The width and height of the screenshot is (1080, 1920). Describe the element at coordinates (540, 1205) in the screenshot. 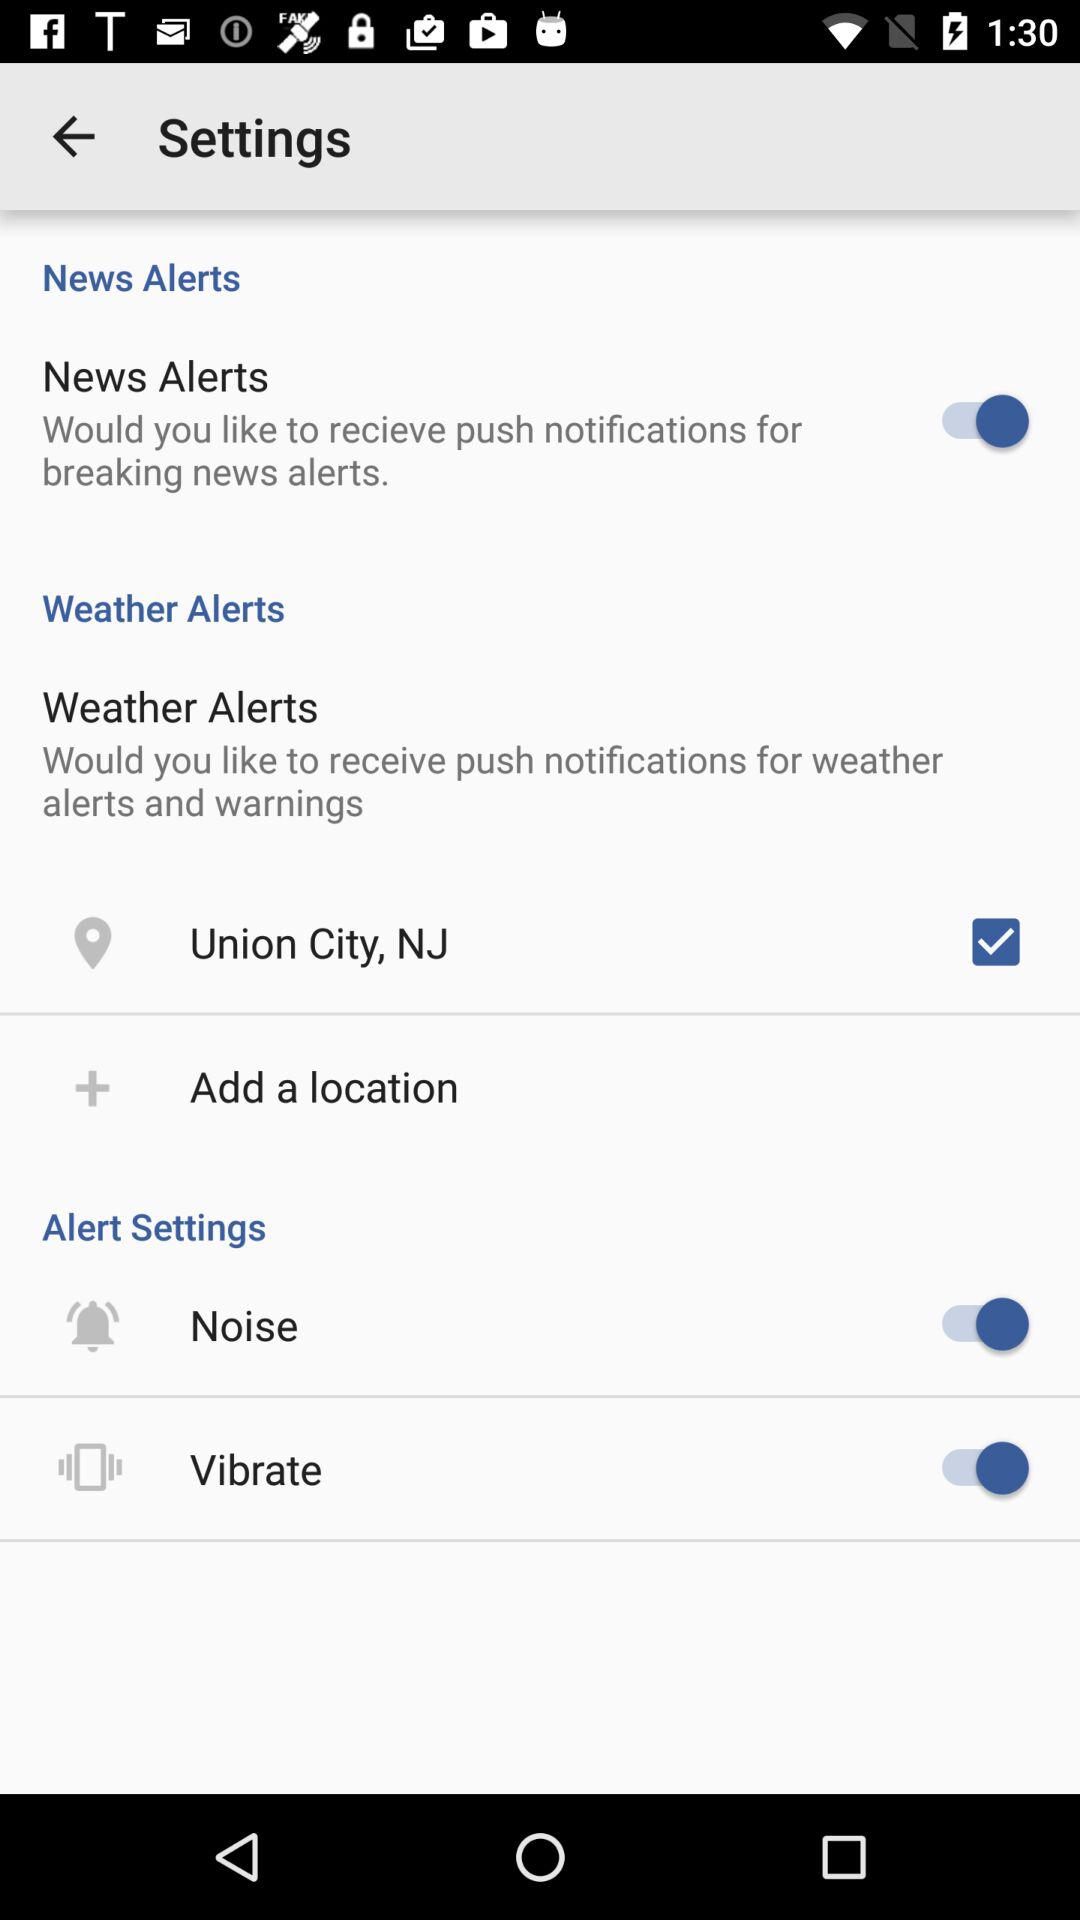

I see `open the alert settings icon` at that location.